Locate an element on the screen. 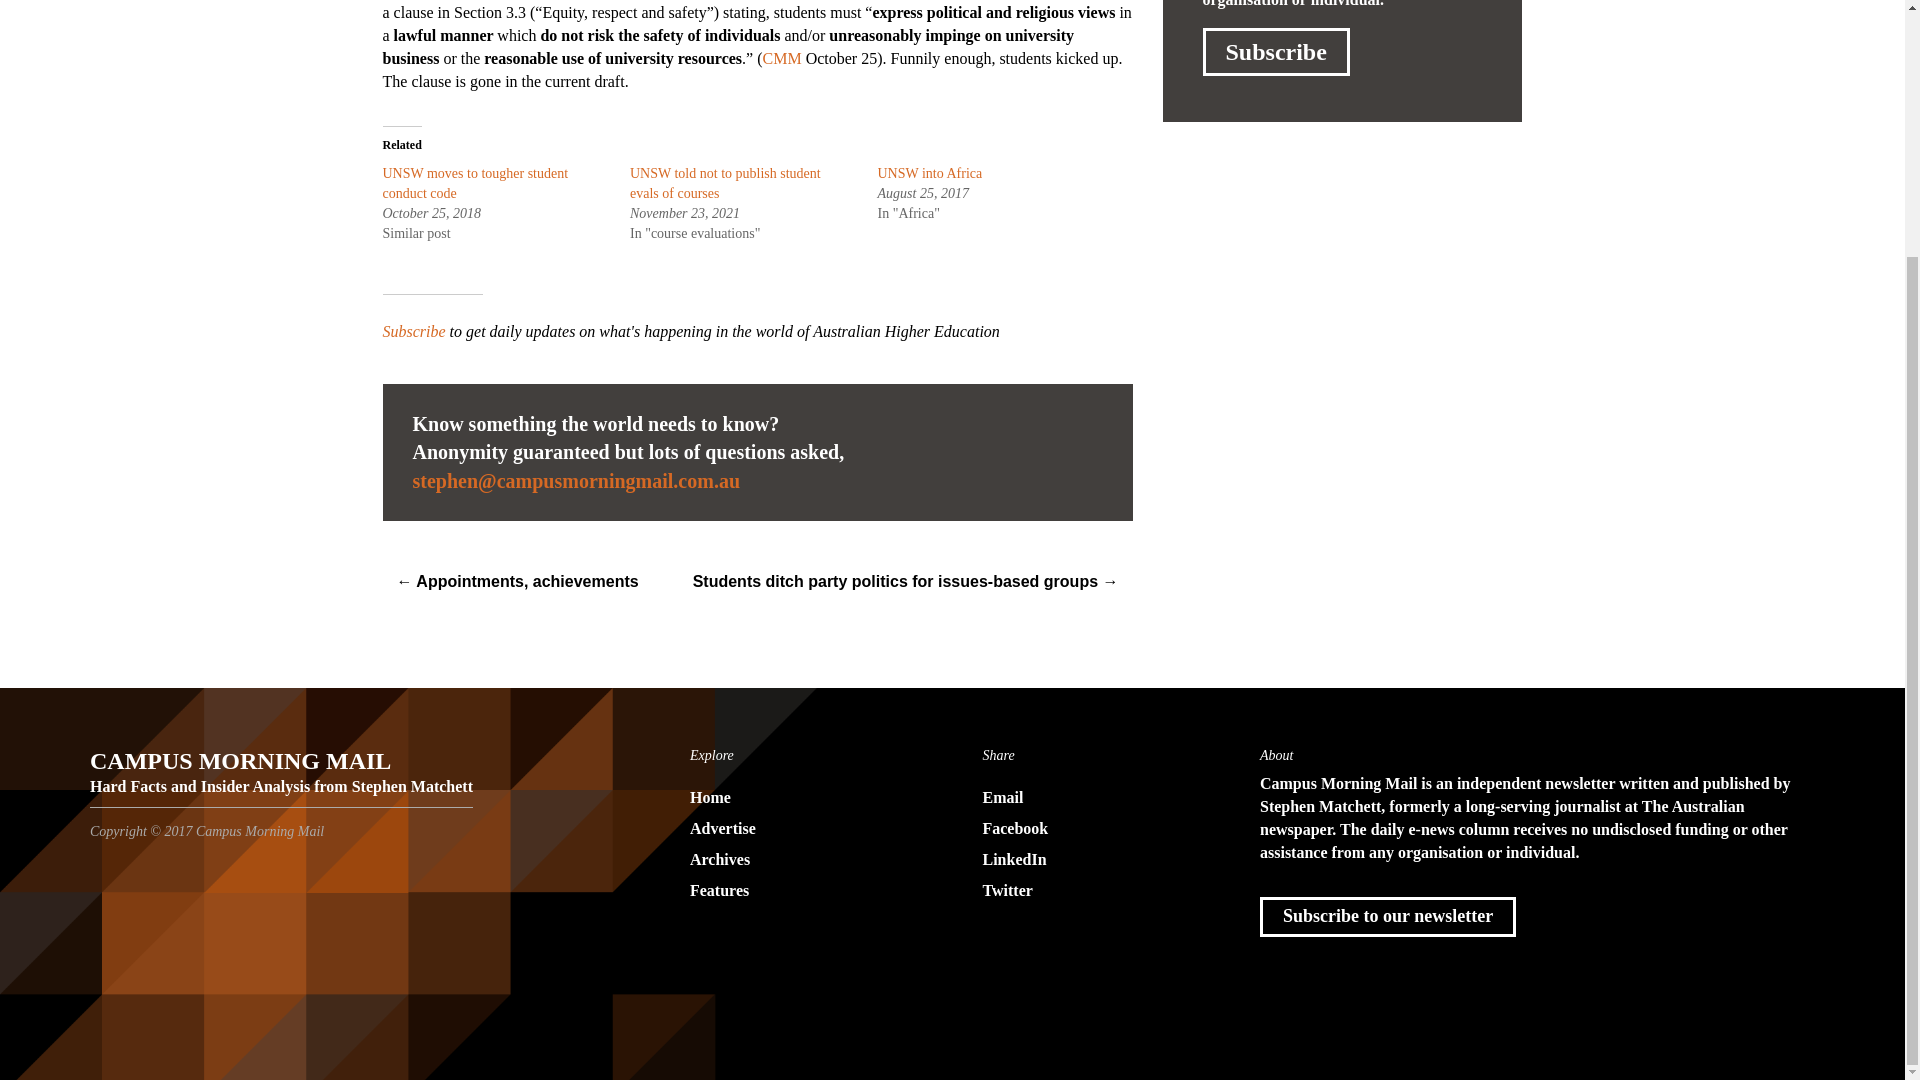 This screenshot has width=1920, height=1080. LinkedIn is located at coordinates (1098, 860).